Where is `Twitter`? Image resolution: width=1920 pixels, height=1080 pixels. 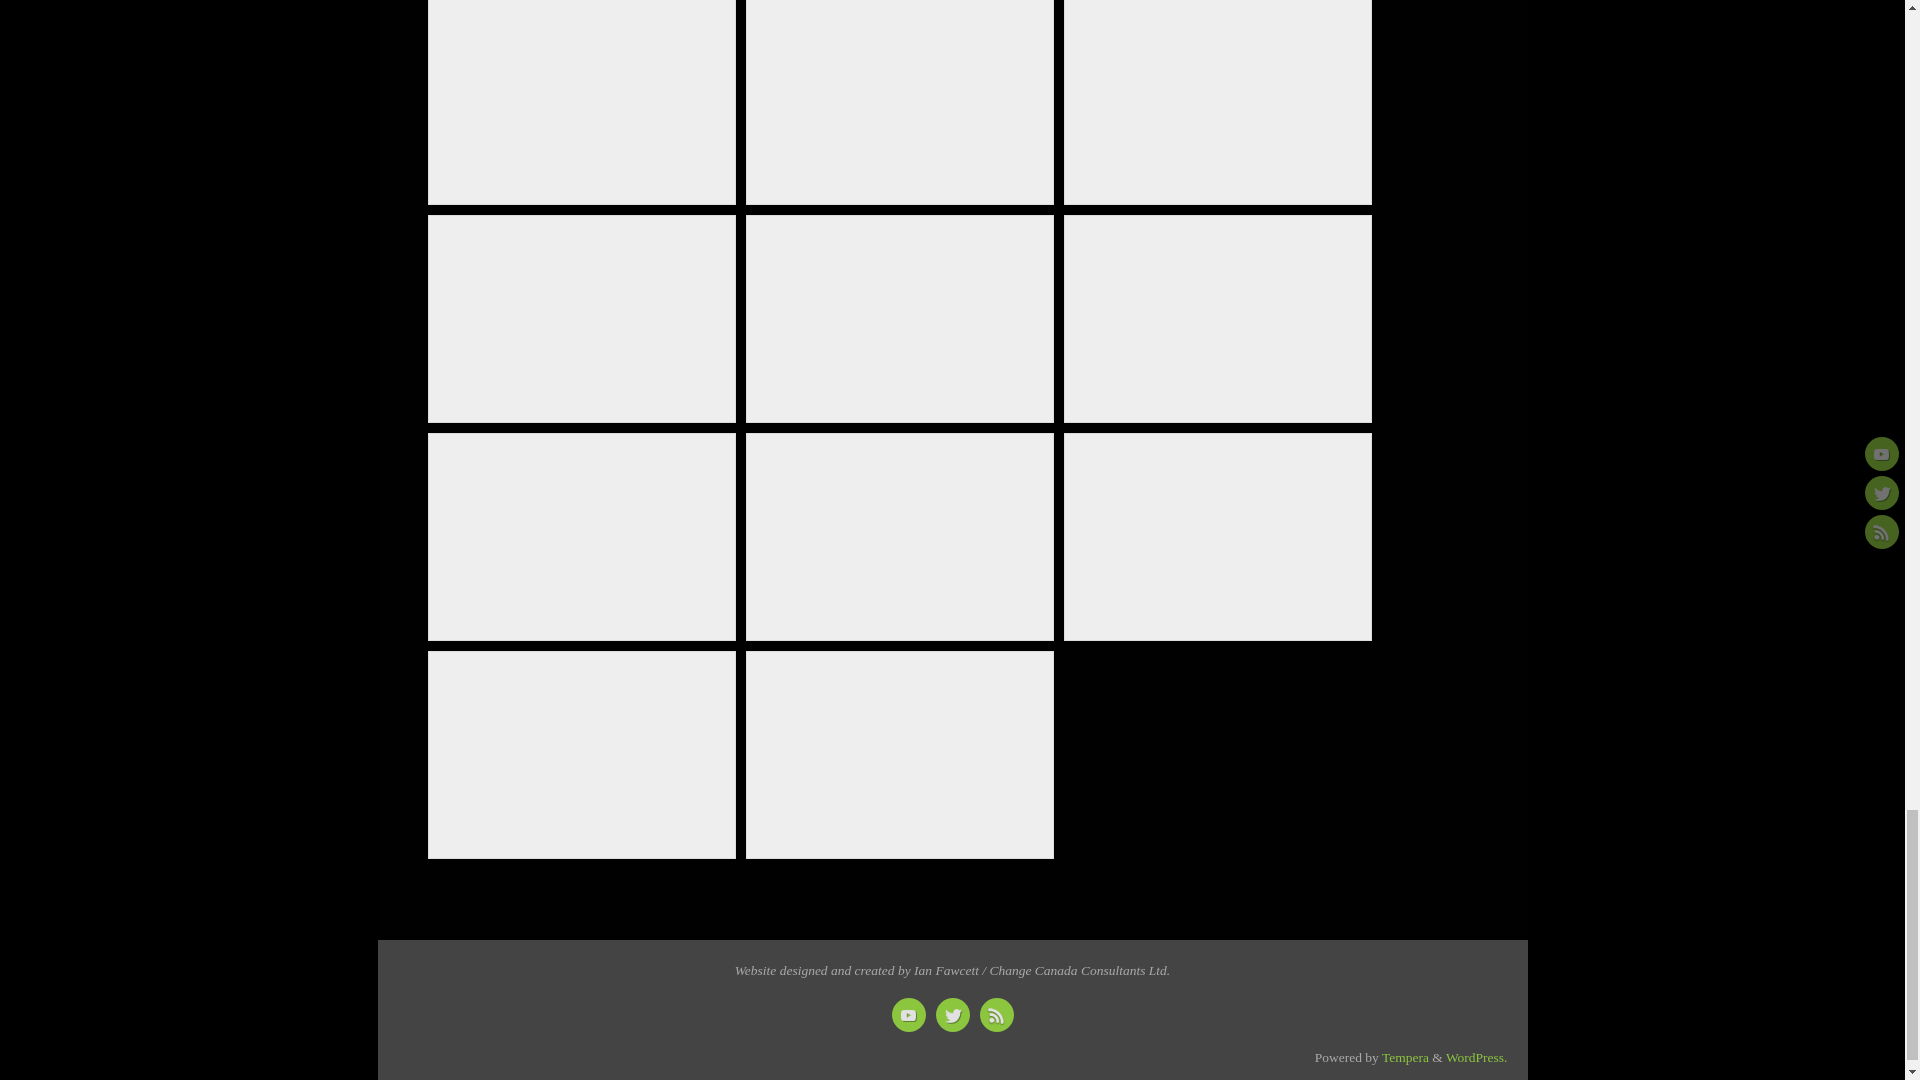
Twitter is located at coordinates (952, 1014).